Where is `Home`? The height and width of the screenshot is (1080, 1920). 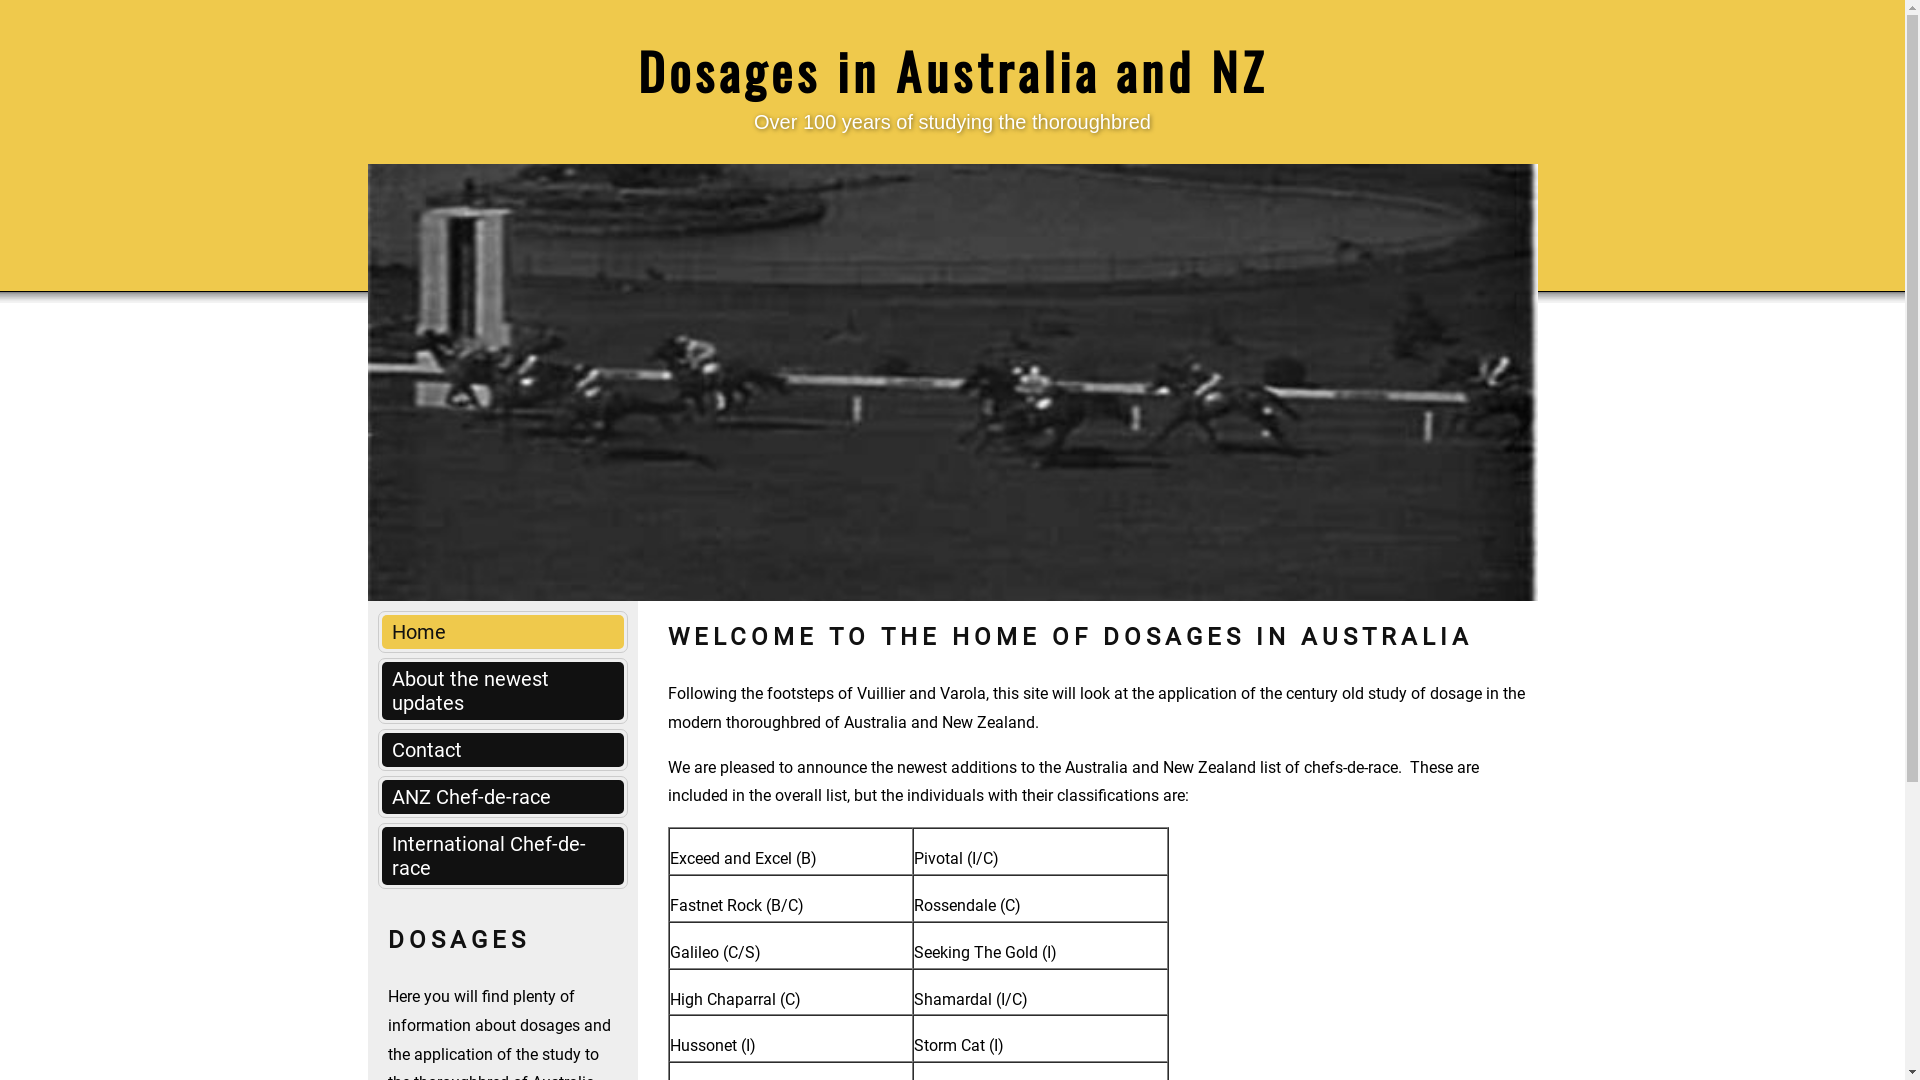 Home is located at coordinates (503, 632).